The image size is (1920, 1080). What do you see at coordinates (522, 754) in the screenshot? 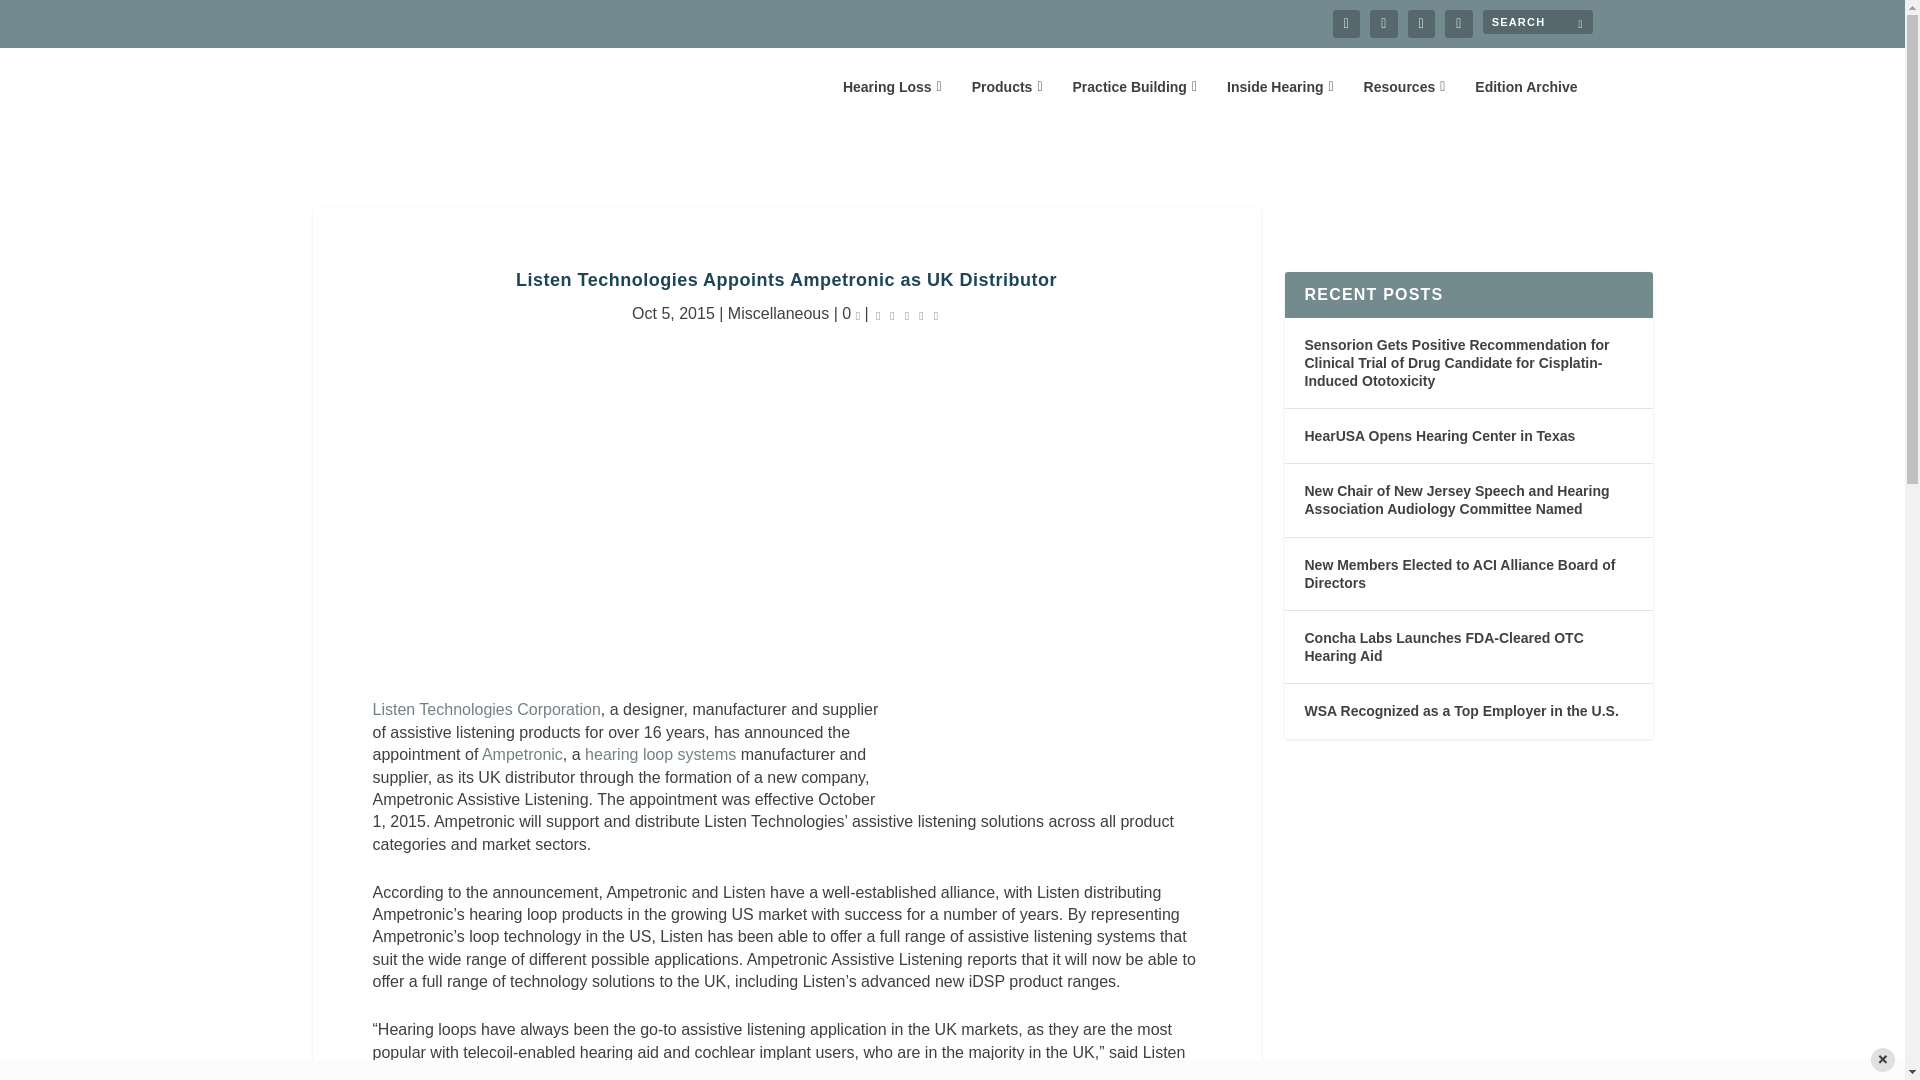
I see `Ampetronic` at bounding box center [522, 754].